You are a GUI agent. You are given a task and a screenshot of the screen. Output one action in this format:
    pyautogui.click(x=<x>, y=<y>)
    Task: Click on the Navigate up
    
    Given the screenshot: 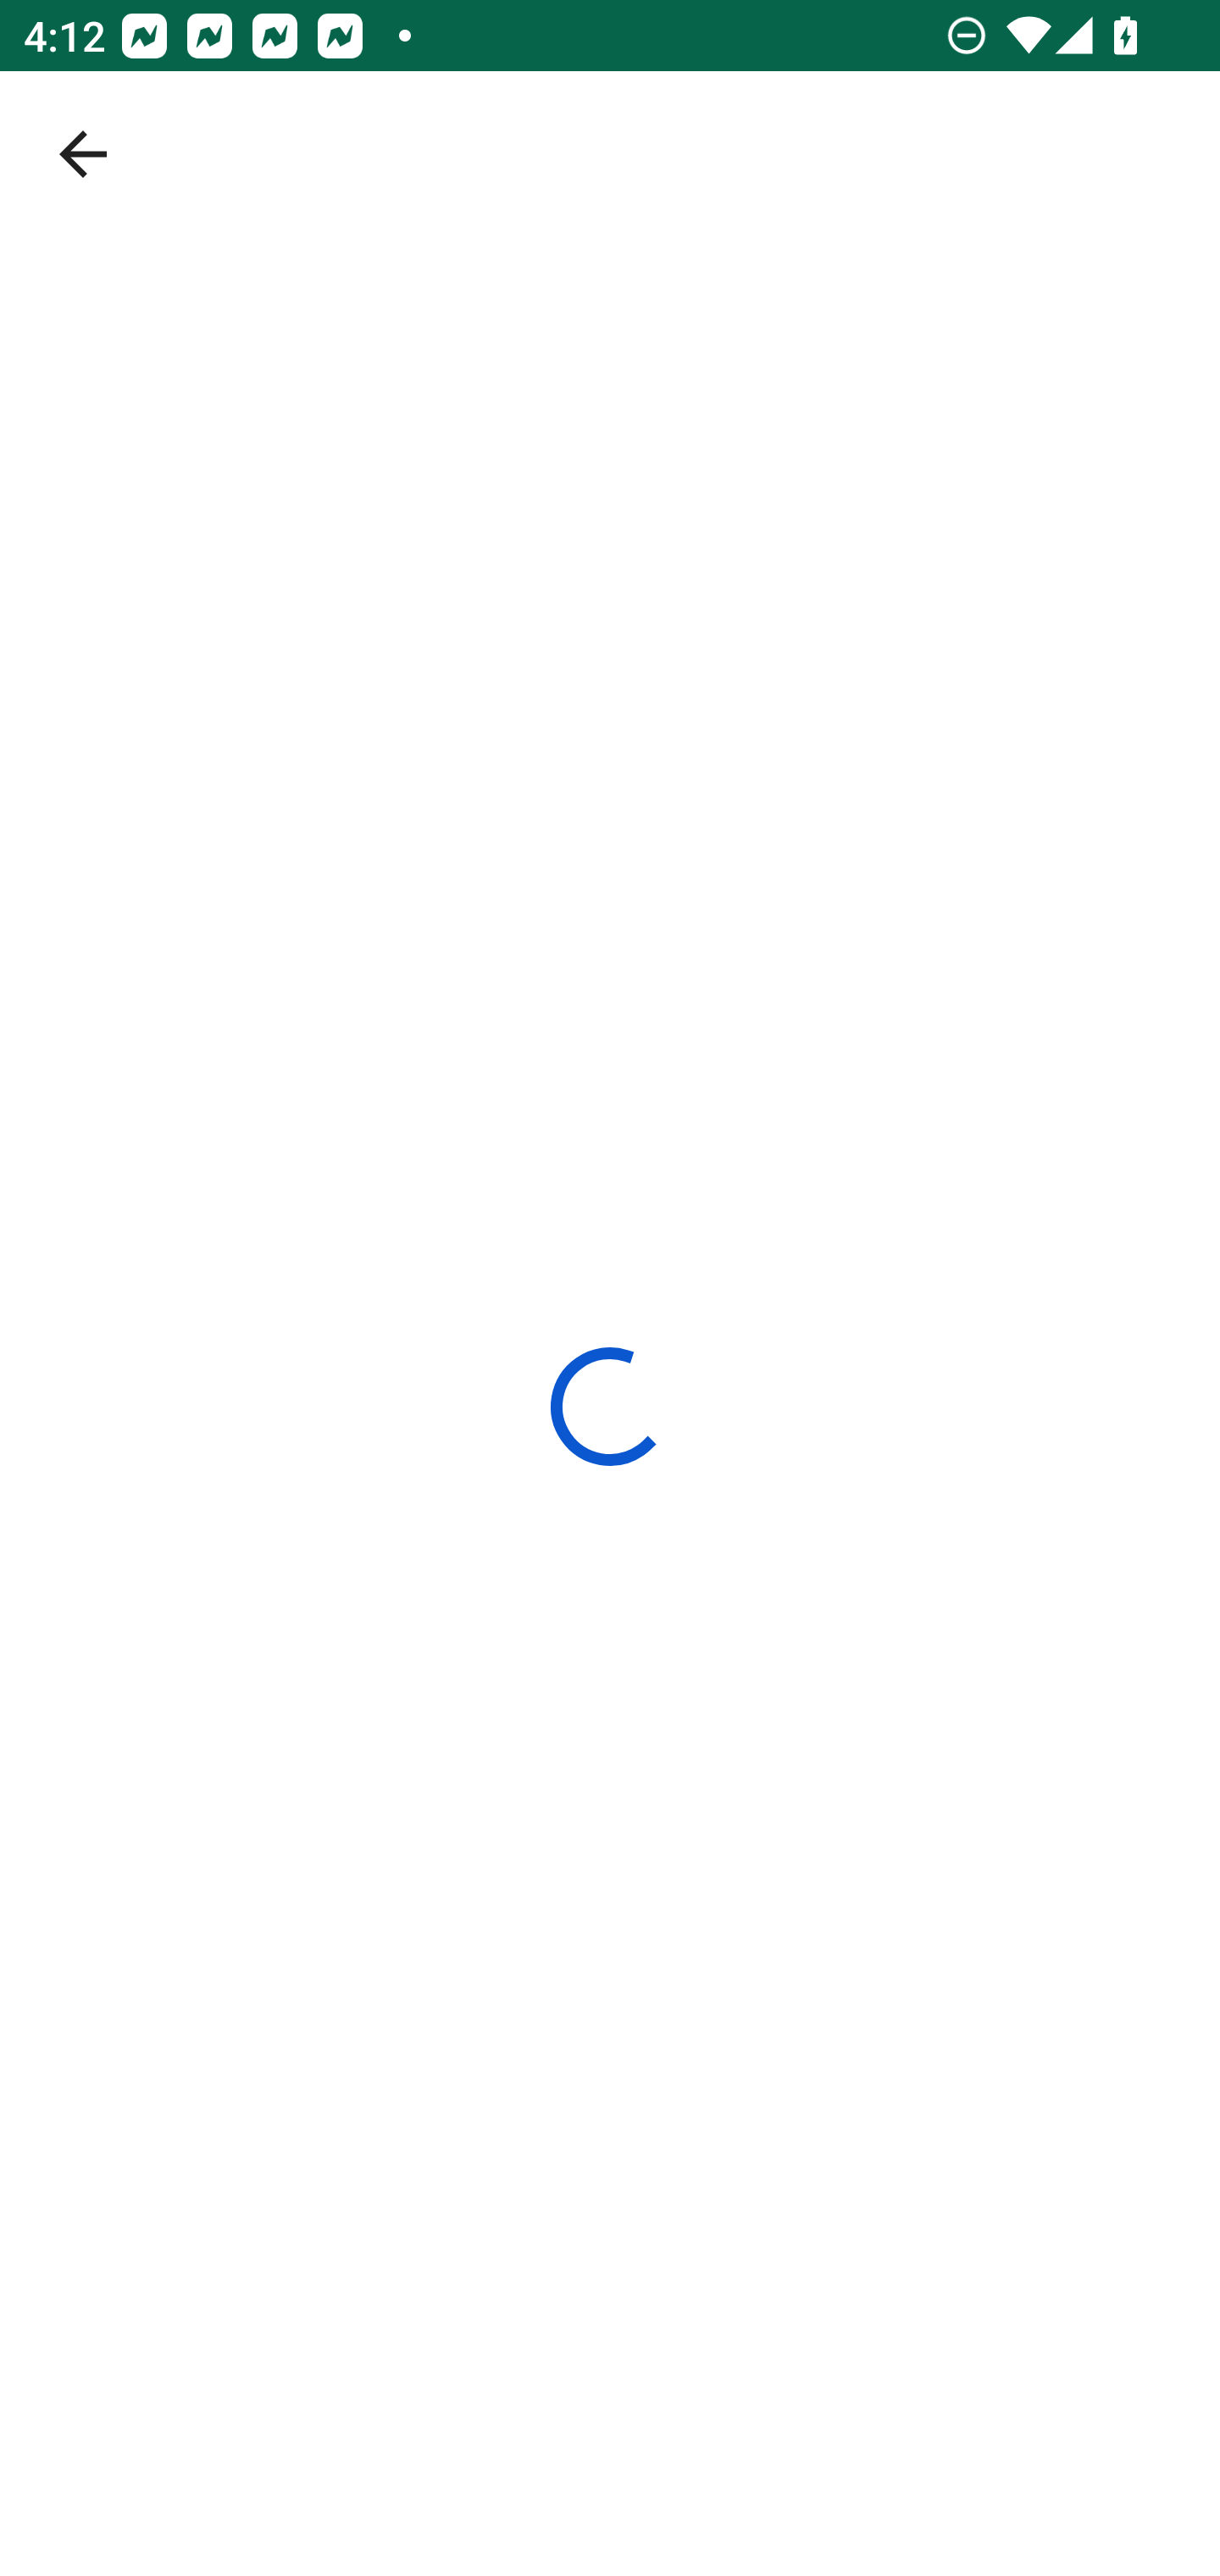 What is the action you would take?
    pyautogui.click(x=83, y=154)
    